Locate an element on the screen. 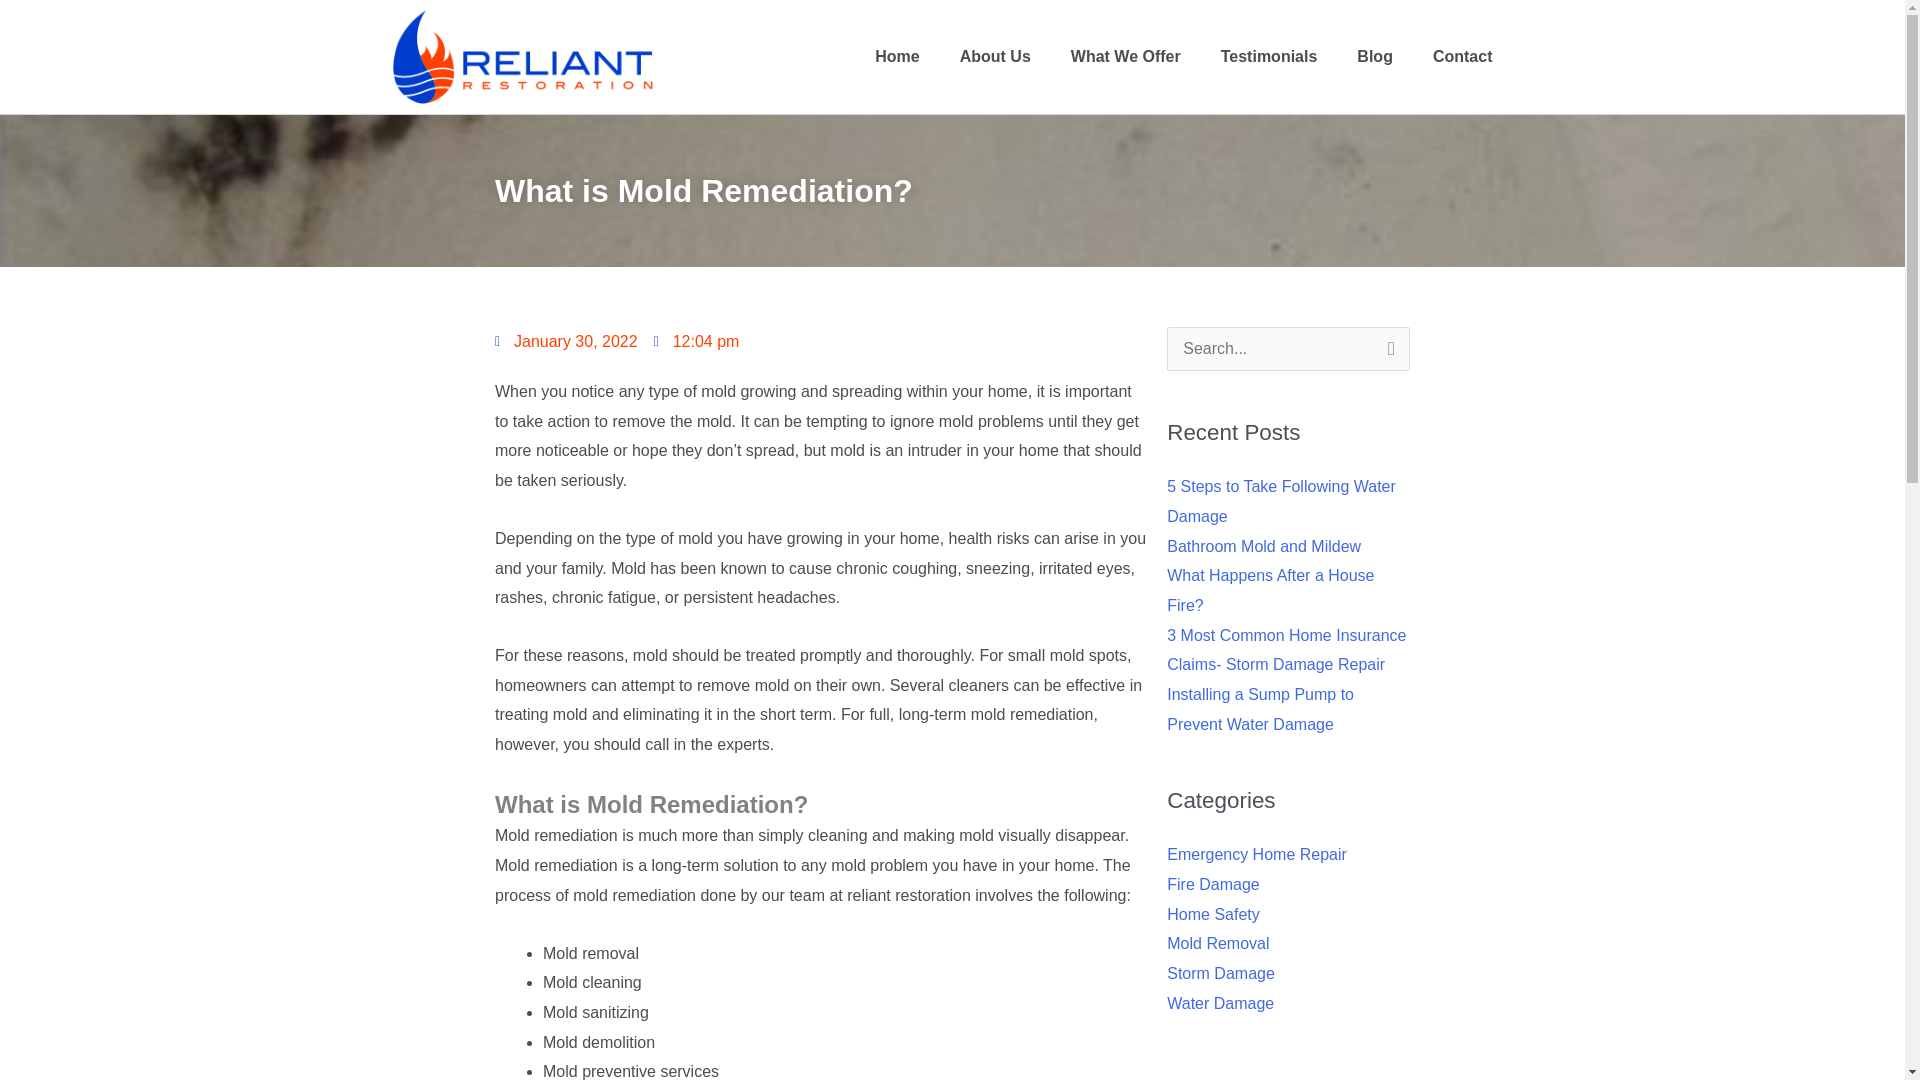  Home is located at coordinates (896, 56).